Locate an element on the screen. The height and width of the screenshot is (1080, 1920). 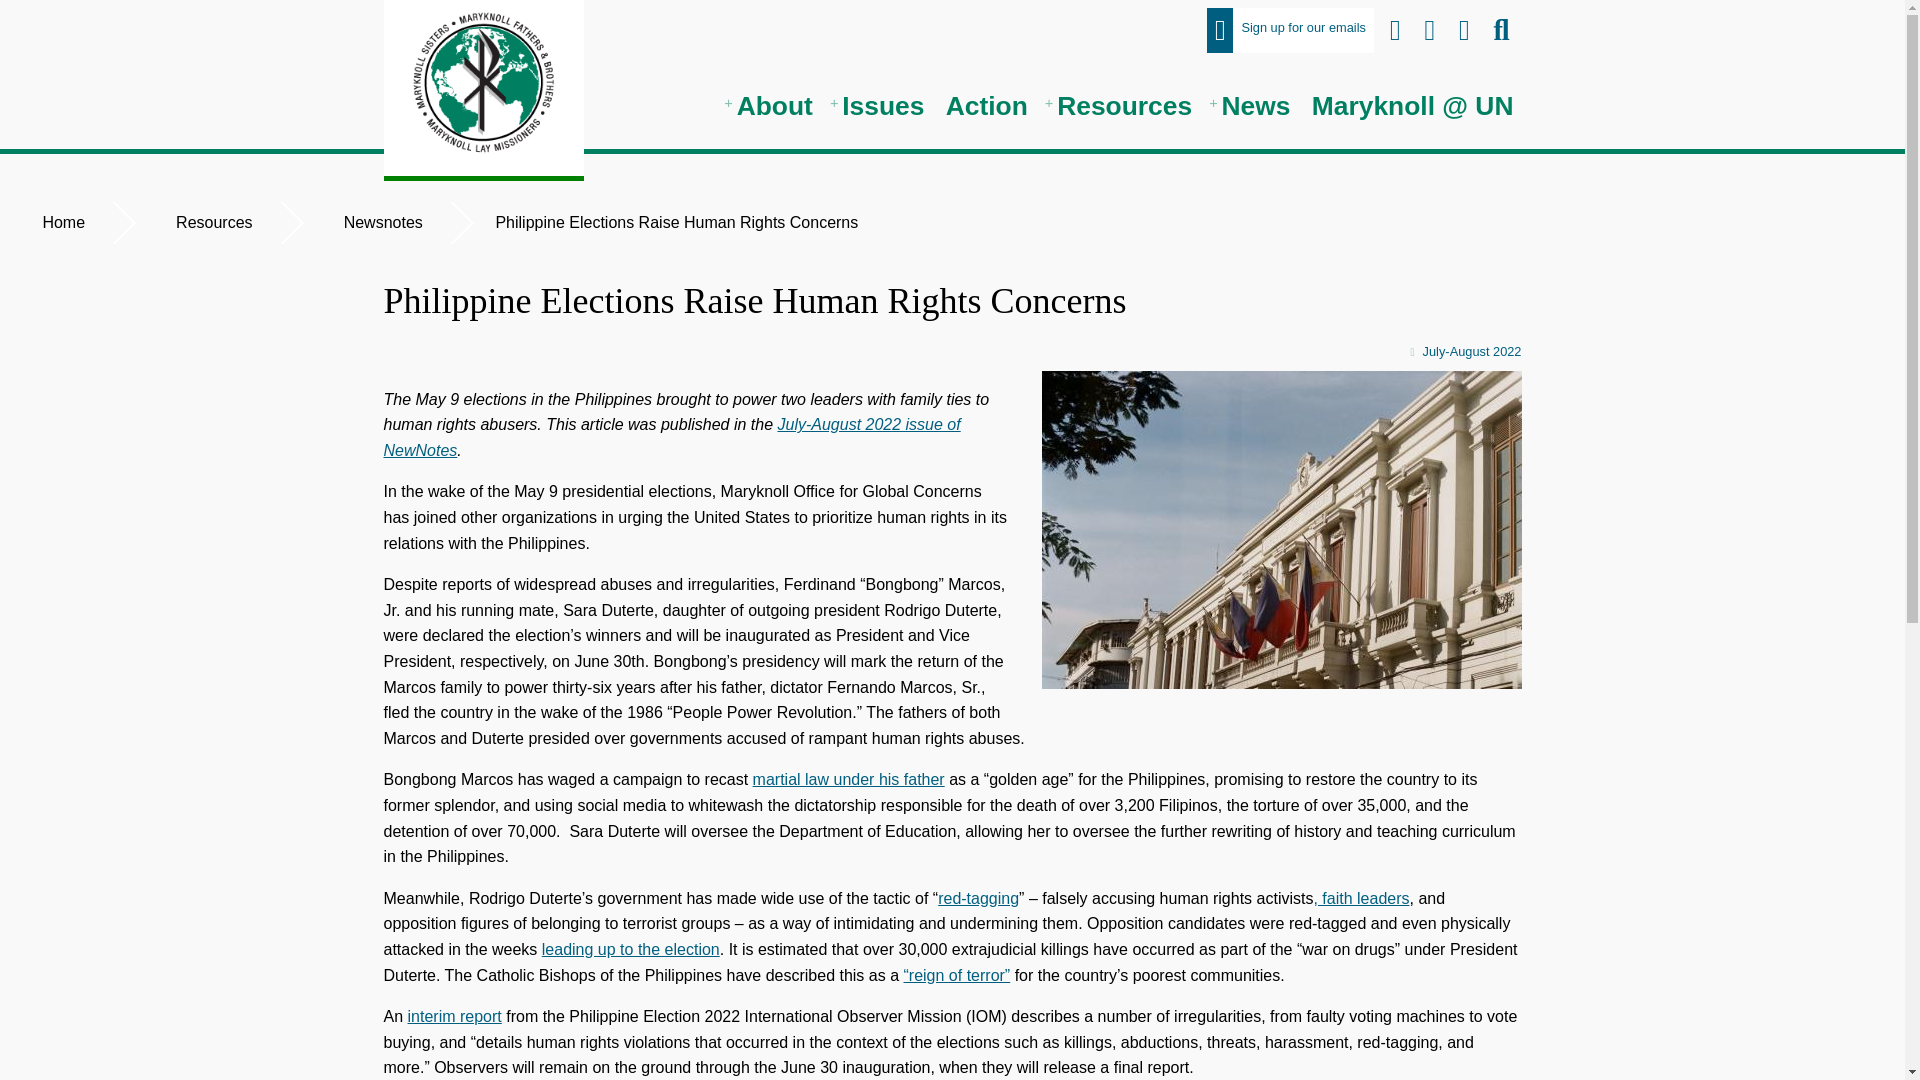
Newsnotes is located at coordinates (381, 222).